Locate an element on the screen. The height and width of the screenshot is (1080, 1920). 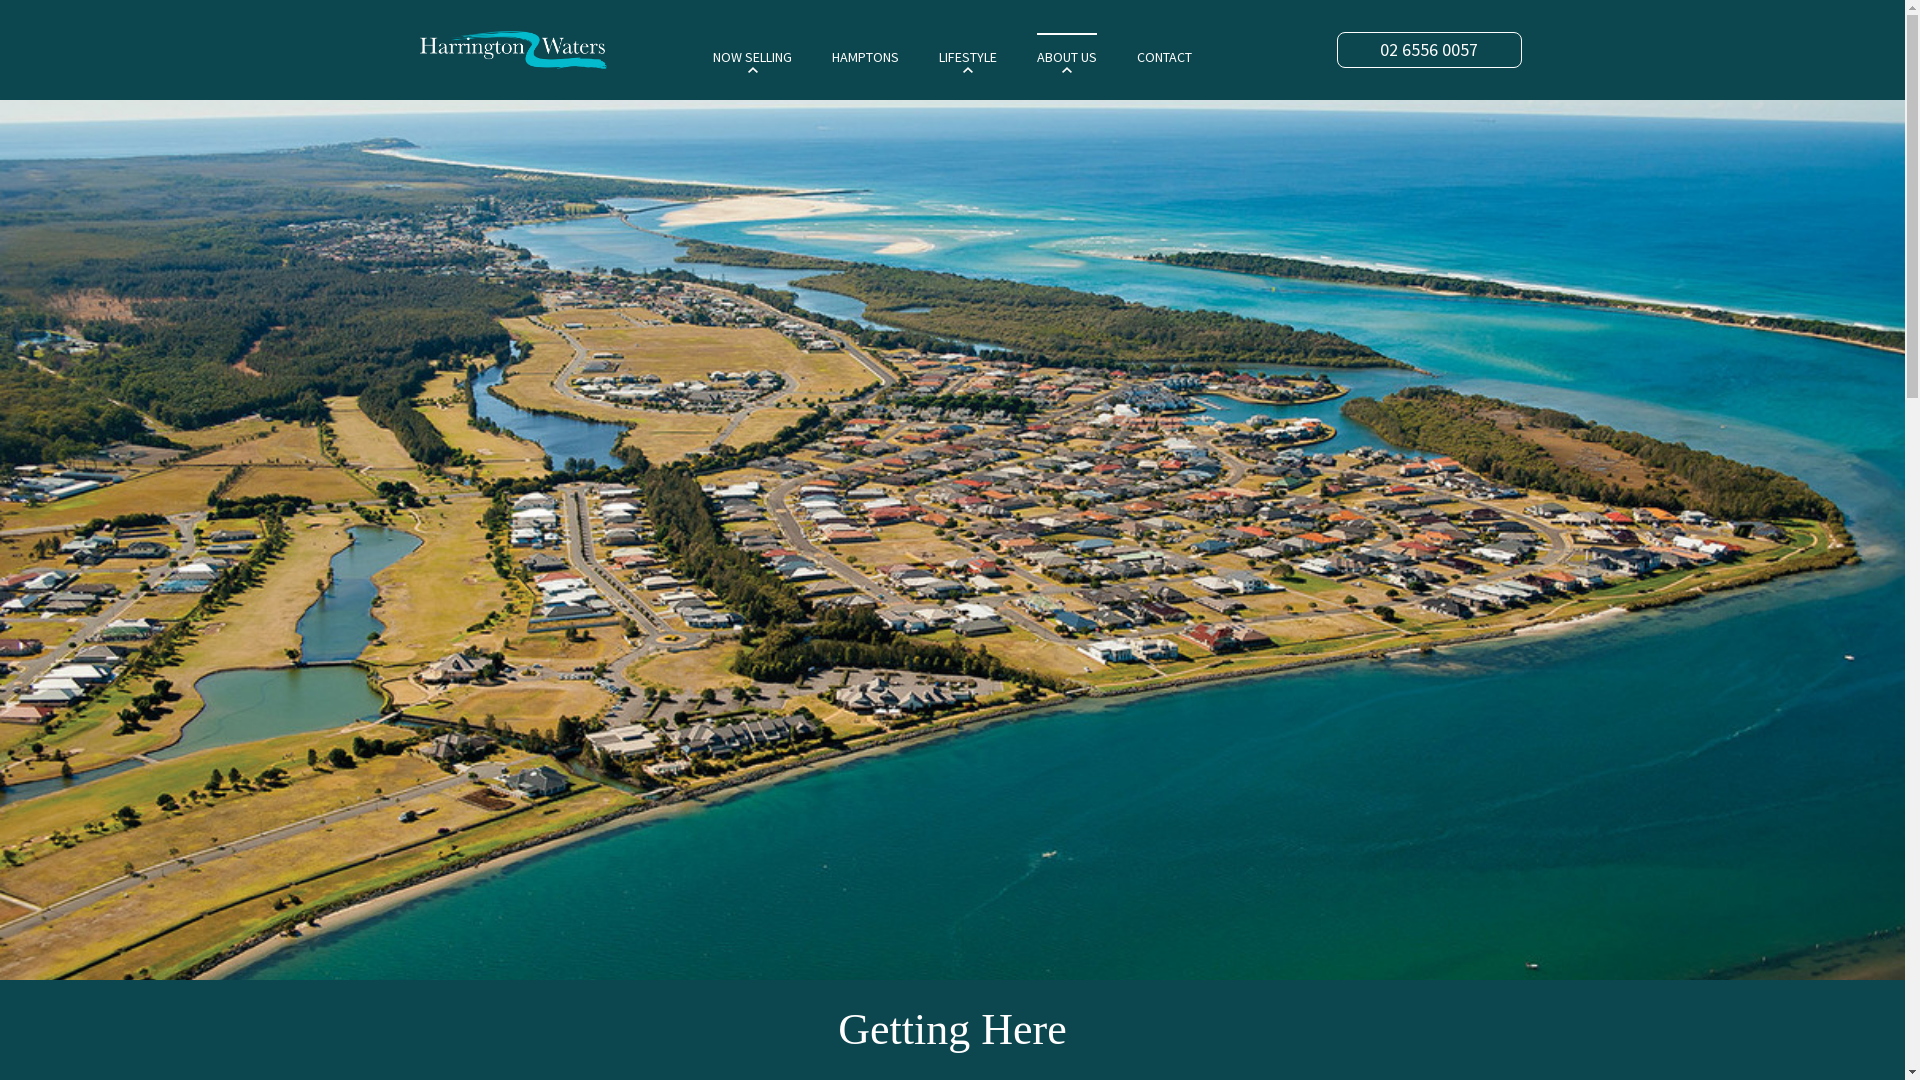
HAMPTONS is located at coordinates (866, 56).